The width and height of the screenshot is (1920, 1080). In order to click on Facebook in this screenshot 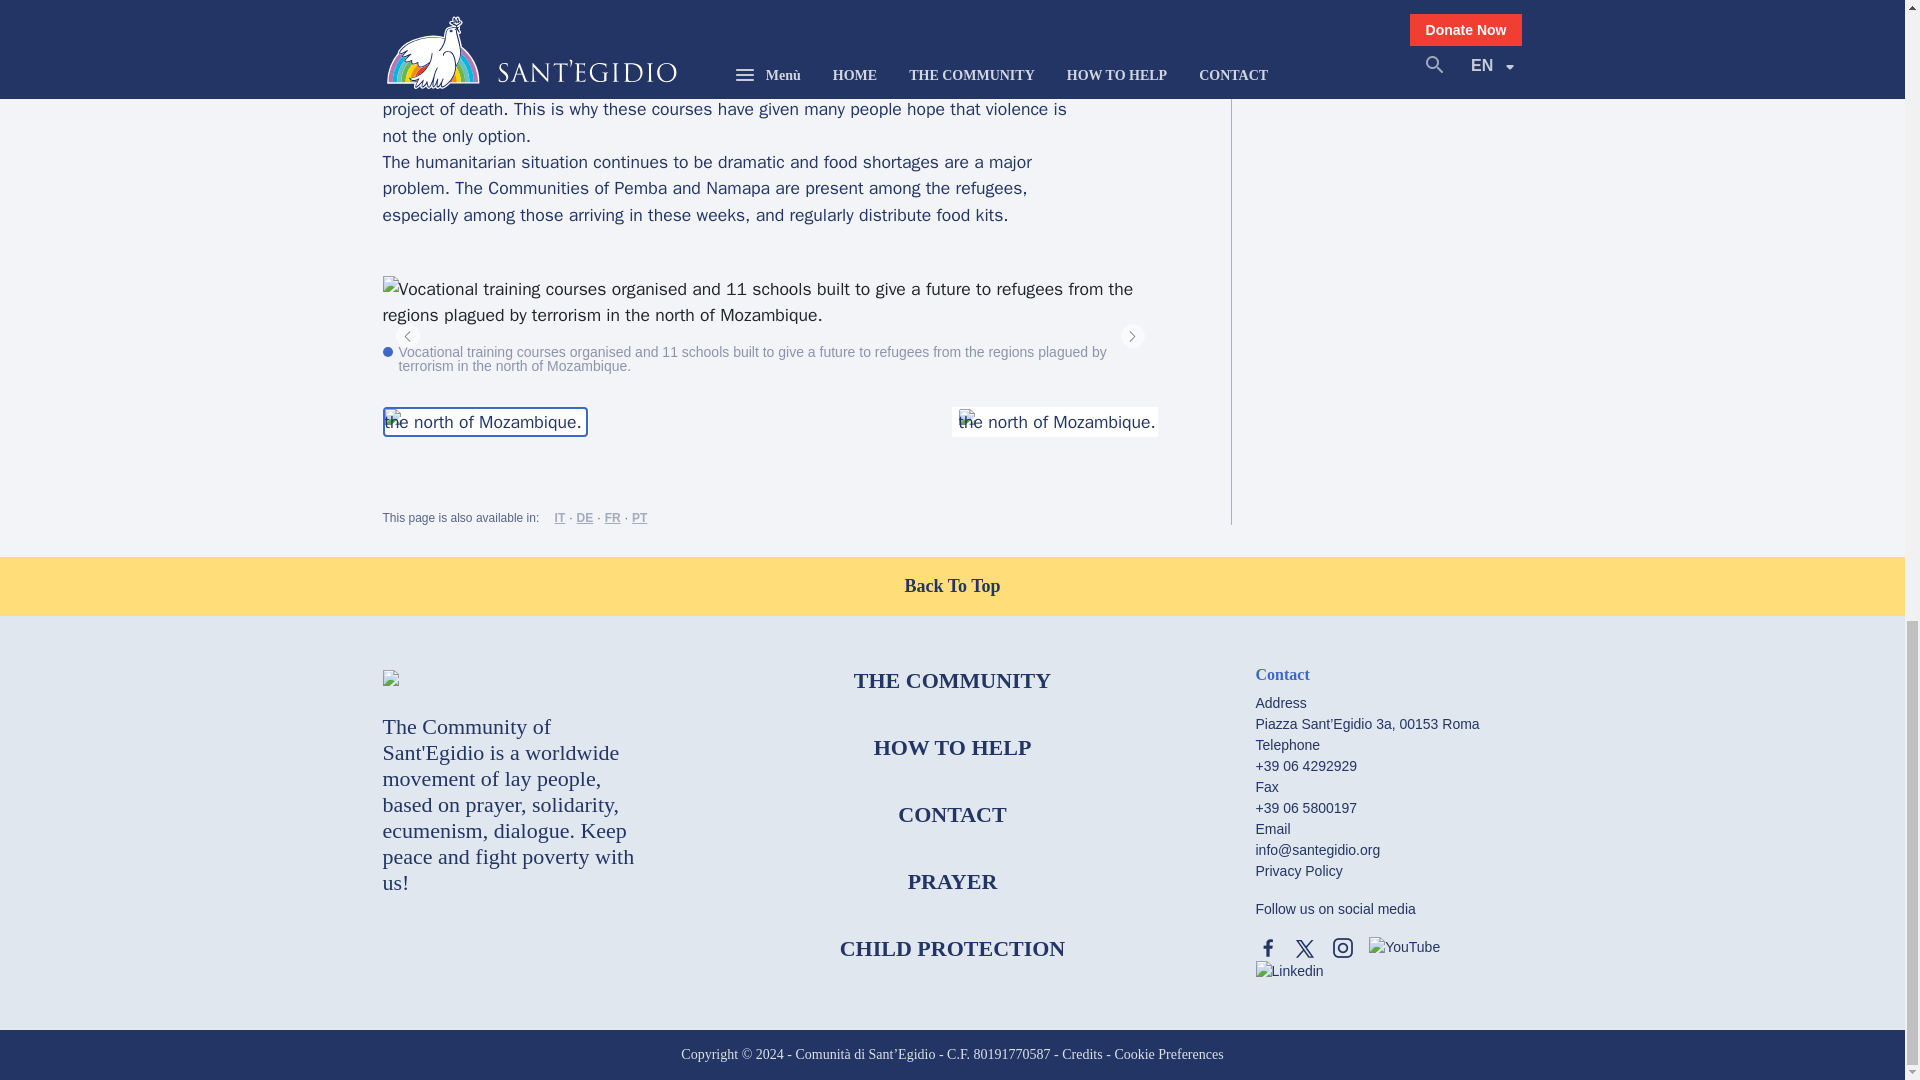, I will do `click(1268, 948)`.